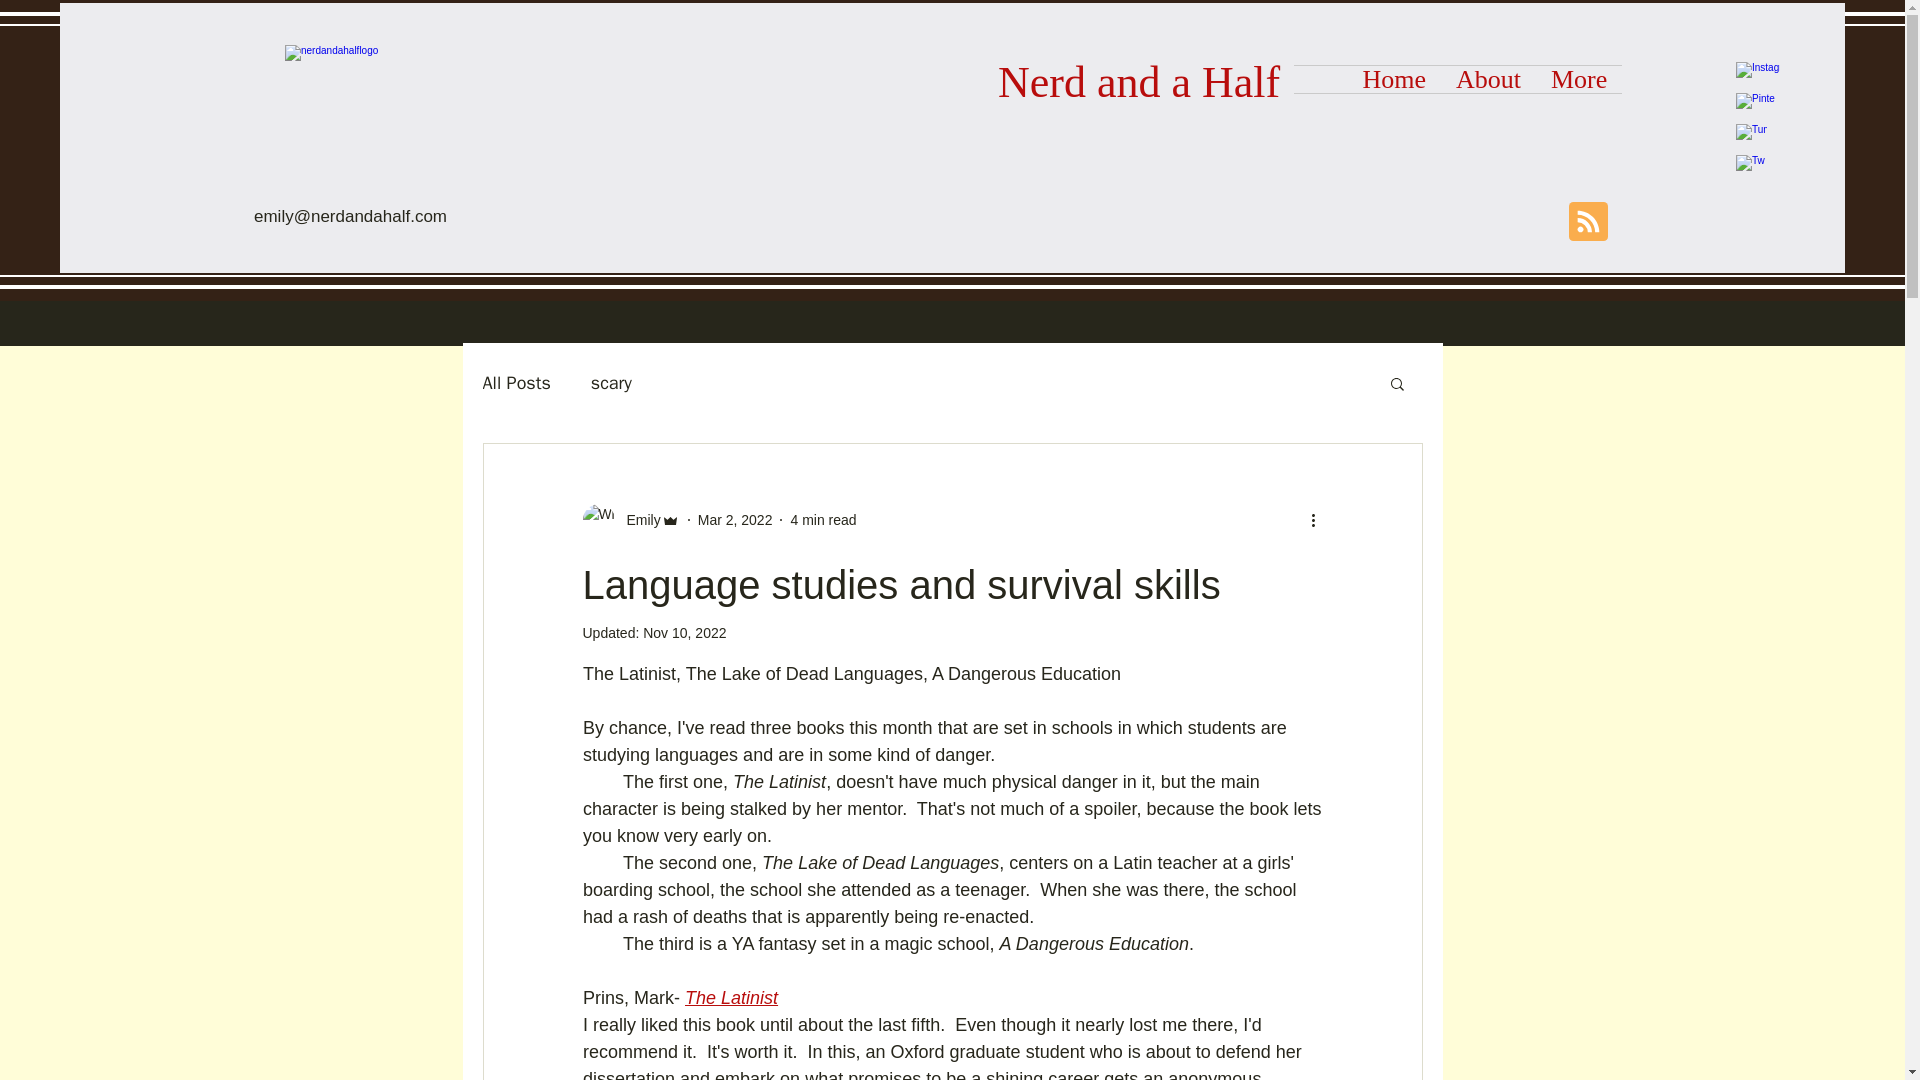 The width and height of the screenshot is (1920, 1080). What do you see at coordinates (1488, 78) in the screenshot?
I see `About` at bounding box center [1488, 78].